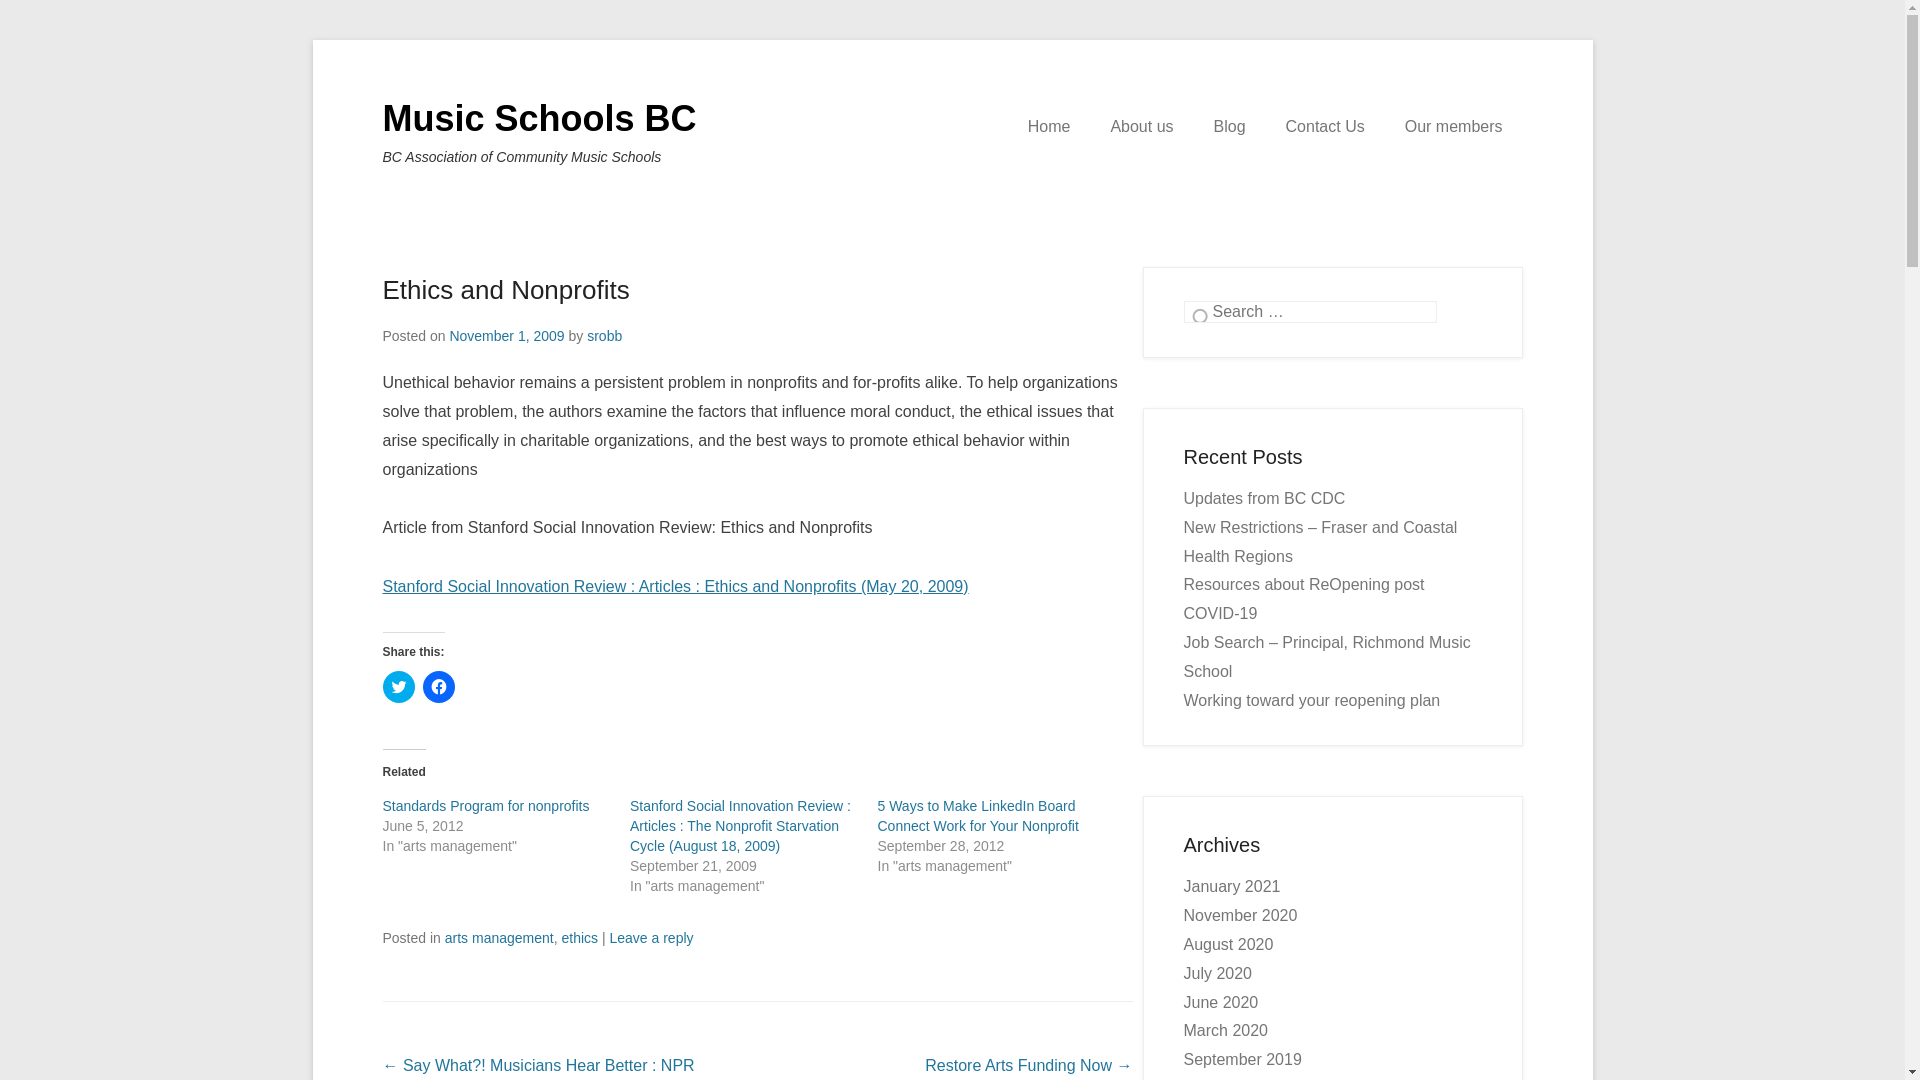 This screenshot has height=1080, width=1920. Describe the element at coordinates (1218, 974) in the screenshot. I see `July 2020` at that location.